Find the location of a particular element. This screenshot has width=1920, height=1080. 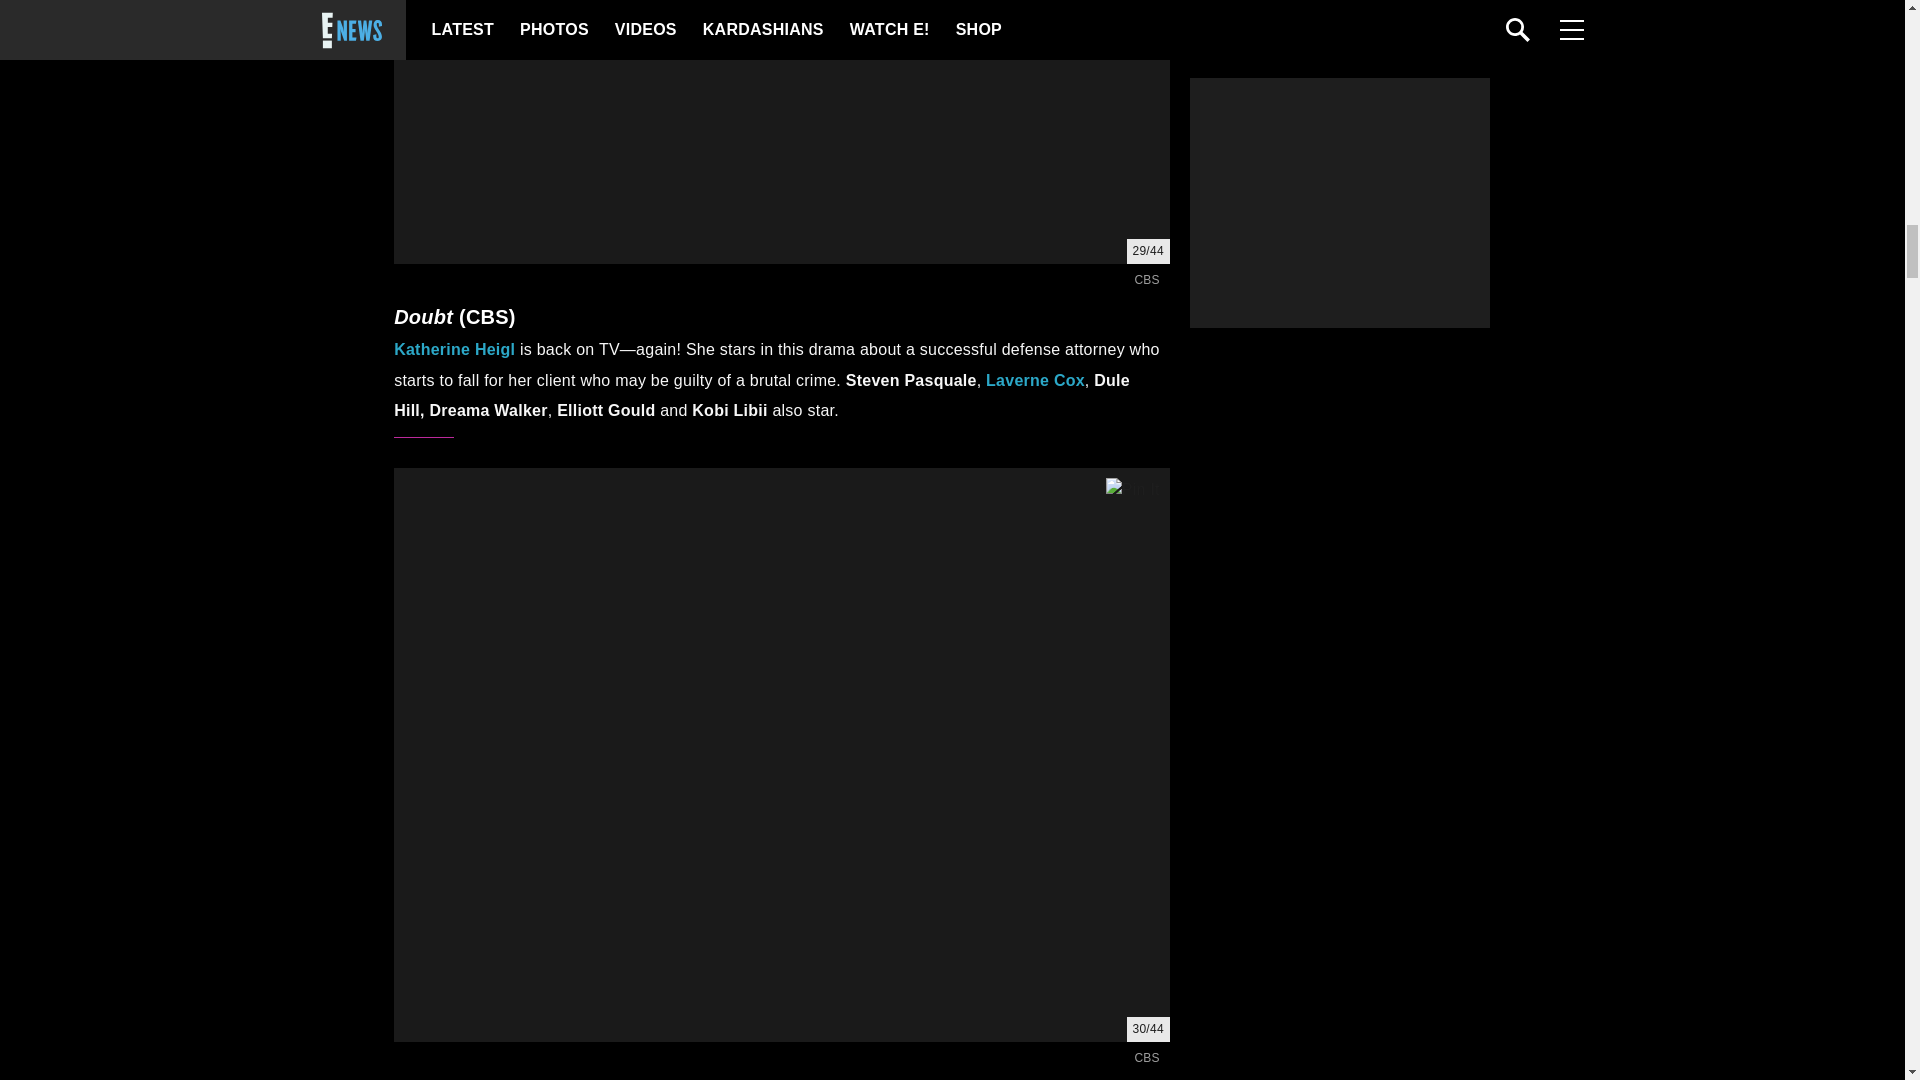

Laverne Cox is located at coordinates (1035, 380).